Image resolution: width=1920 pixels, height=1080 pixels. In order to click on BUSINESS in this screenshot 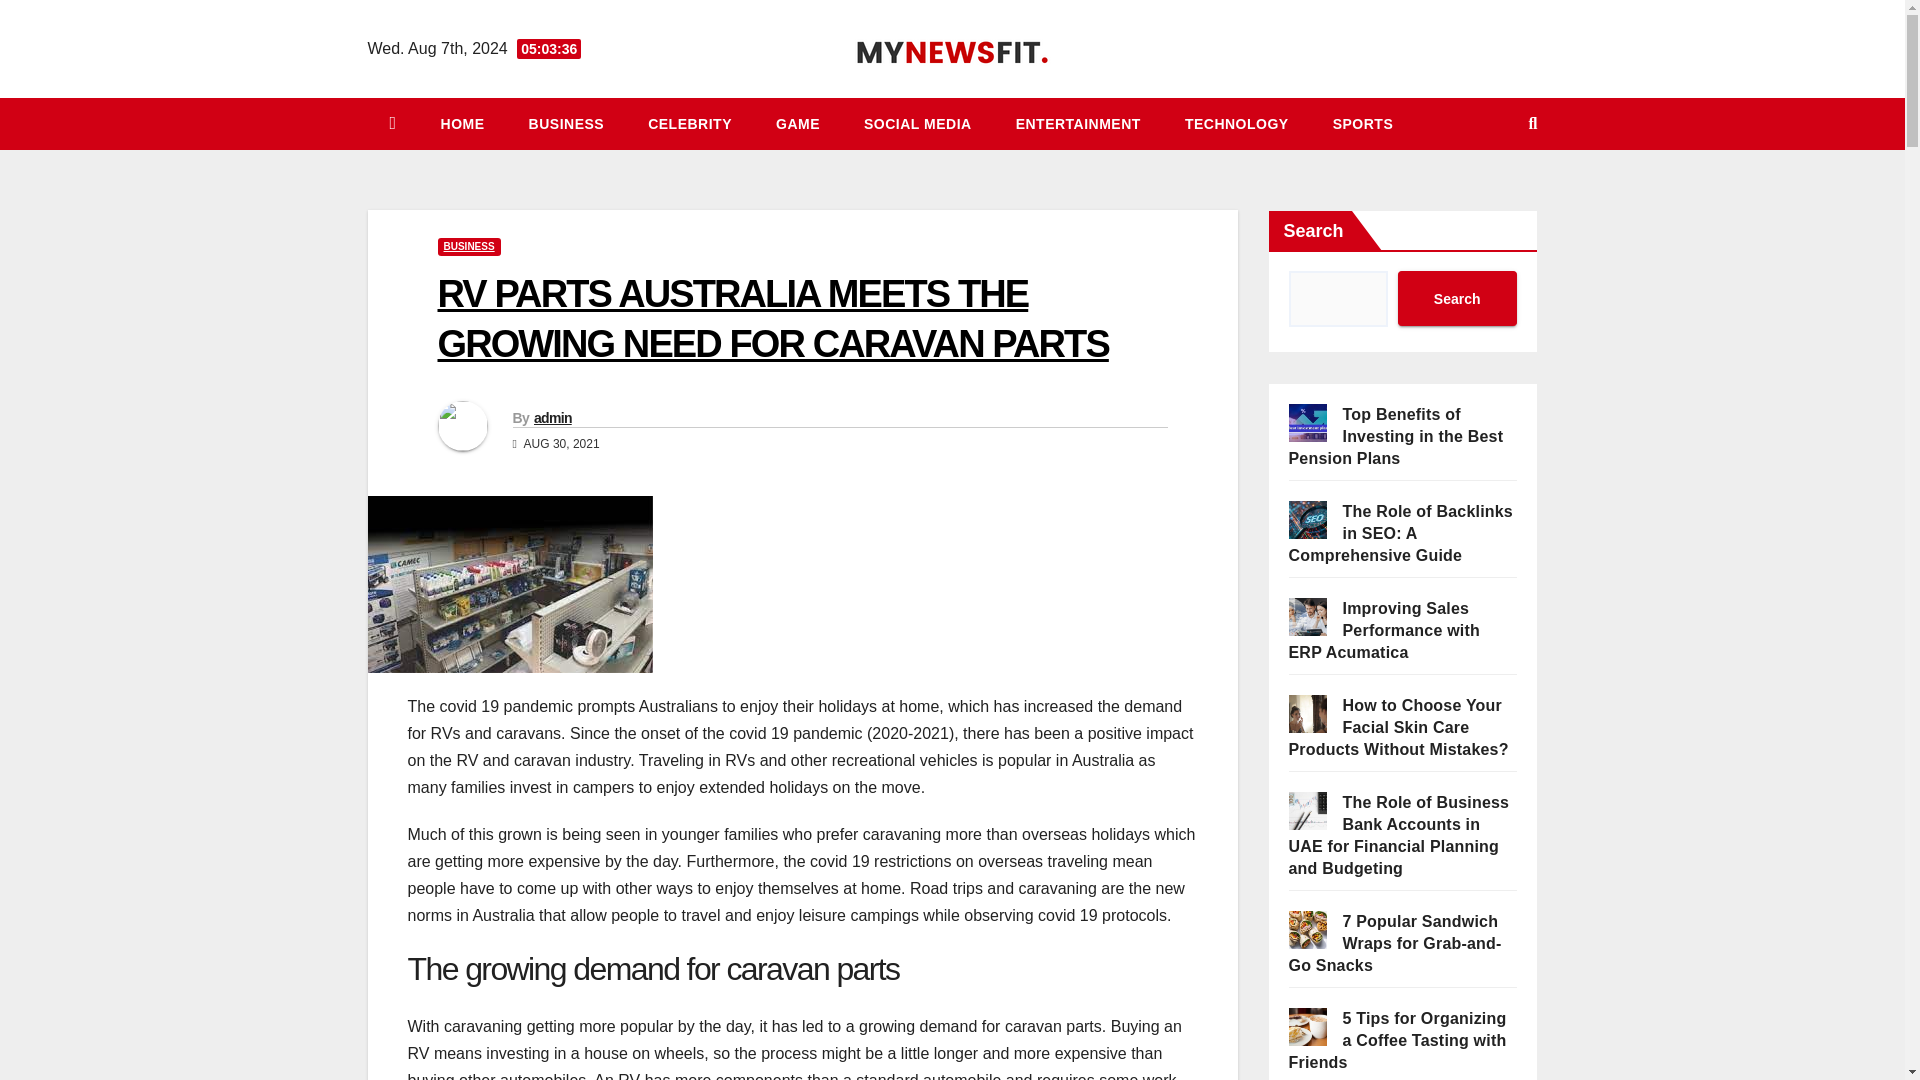, I will do `click(566, 124)`.